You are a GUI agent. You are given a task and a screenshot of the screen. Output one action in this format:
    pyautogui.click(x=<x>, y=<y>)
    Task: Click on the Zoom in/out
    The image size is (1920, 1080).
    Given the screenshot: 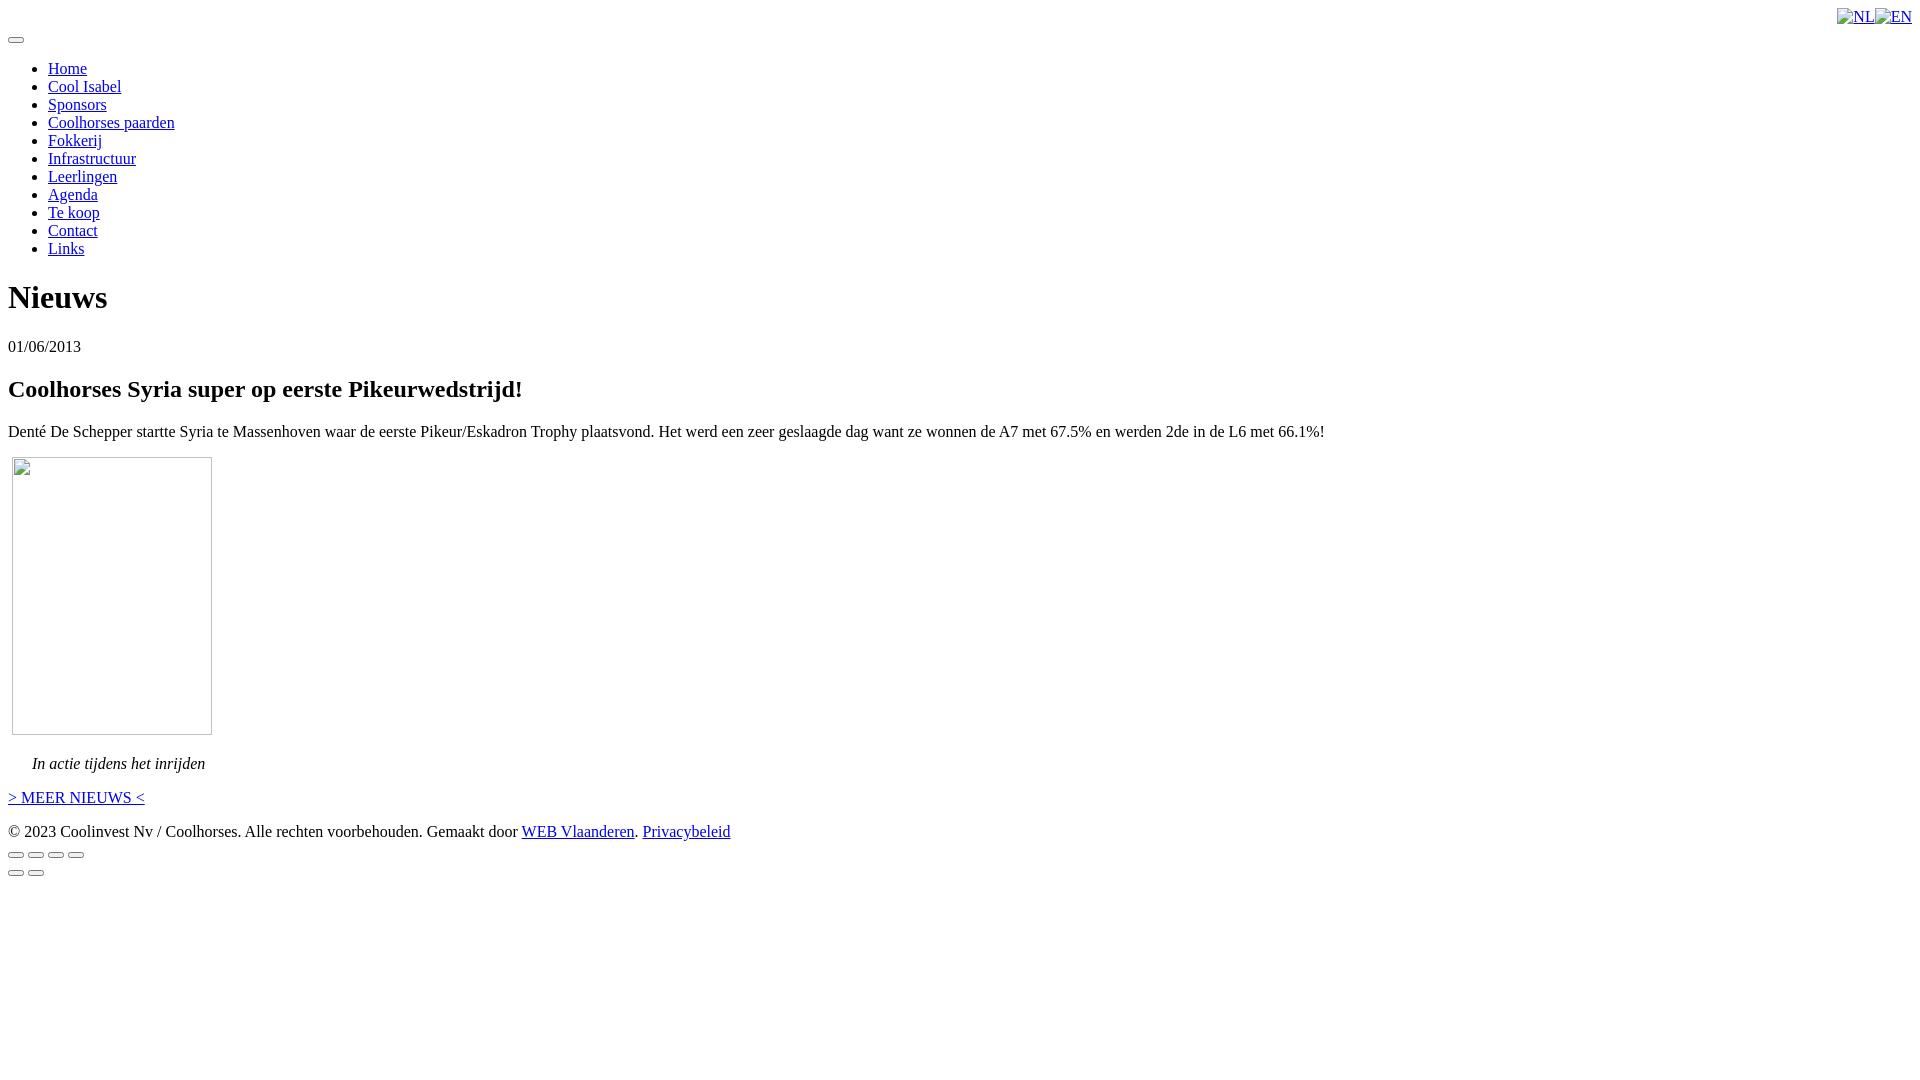 What is the action you would take?
    pyautogui.click(x=76, y=855)
    